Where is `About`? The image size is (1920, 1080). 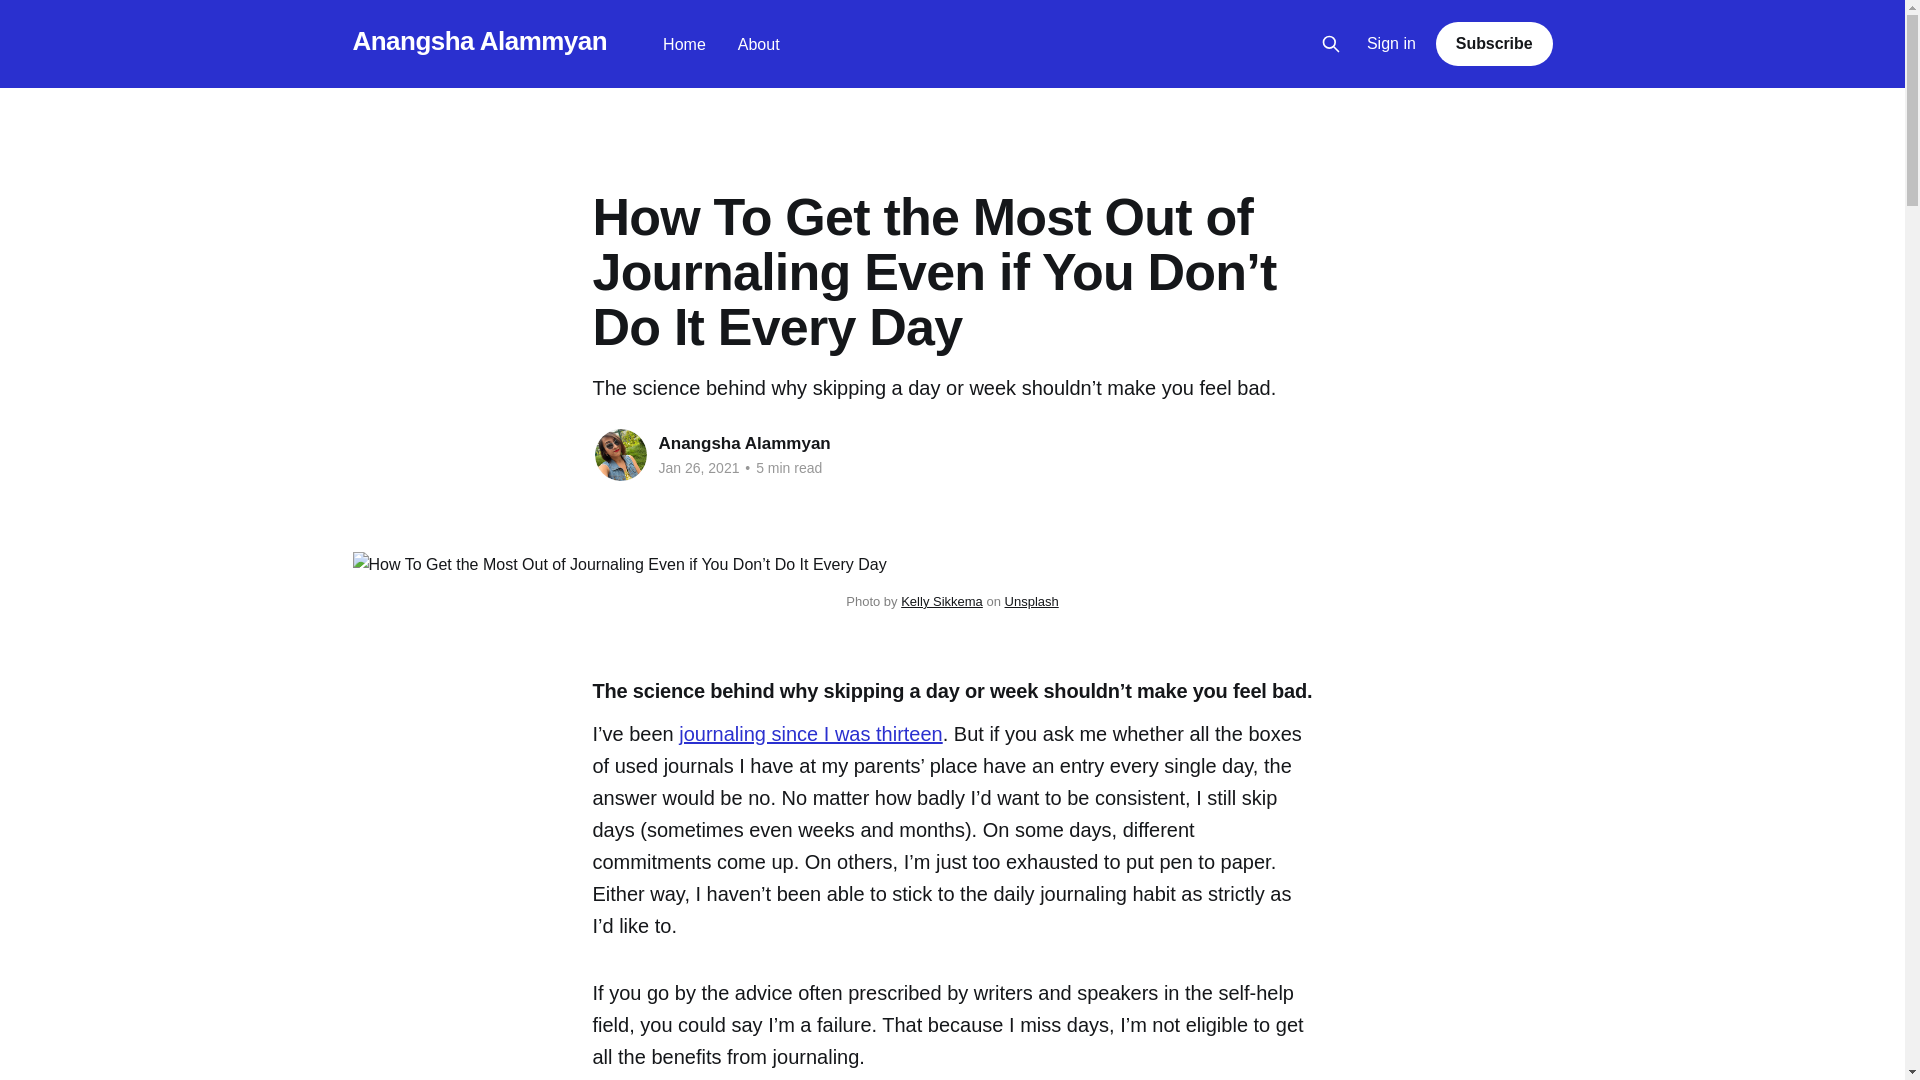
About is located at coordinates (758, 44).